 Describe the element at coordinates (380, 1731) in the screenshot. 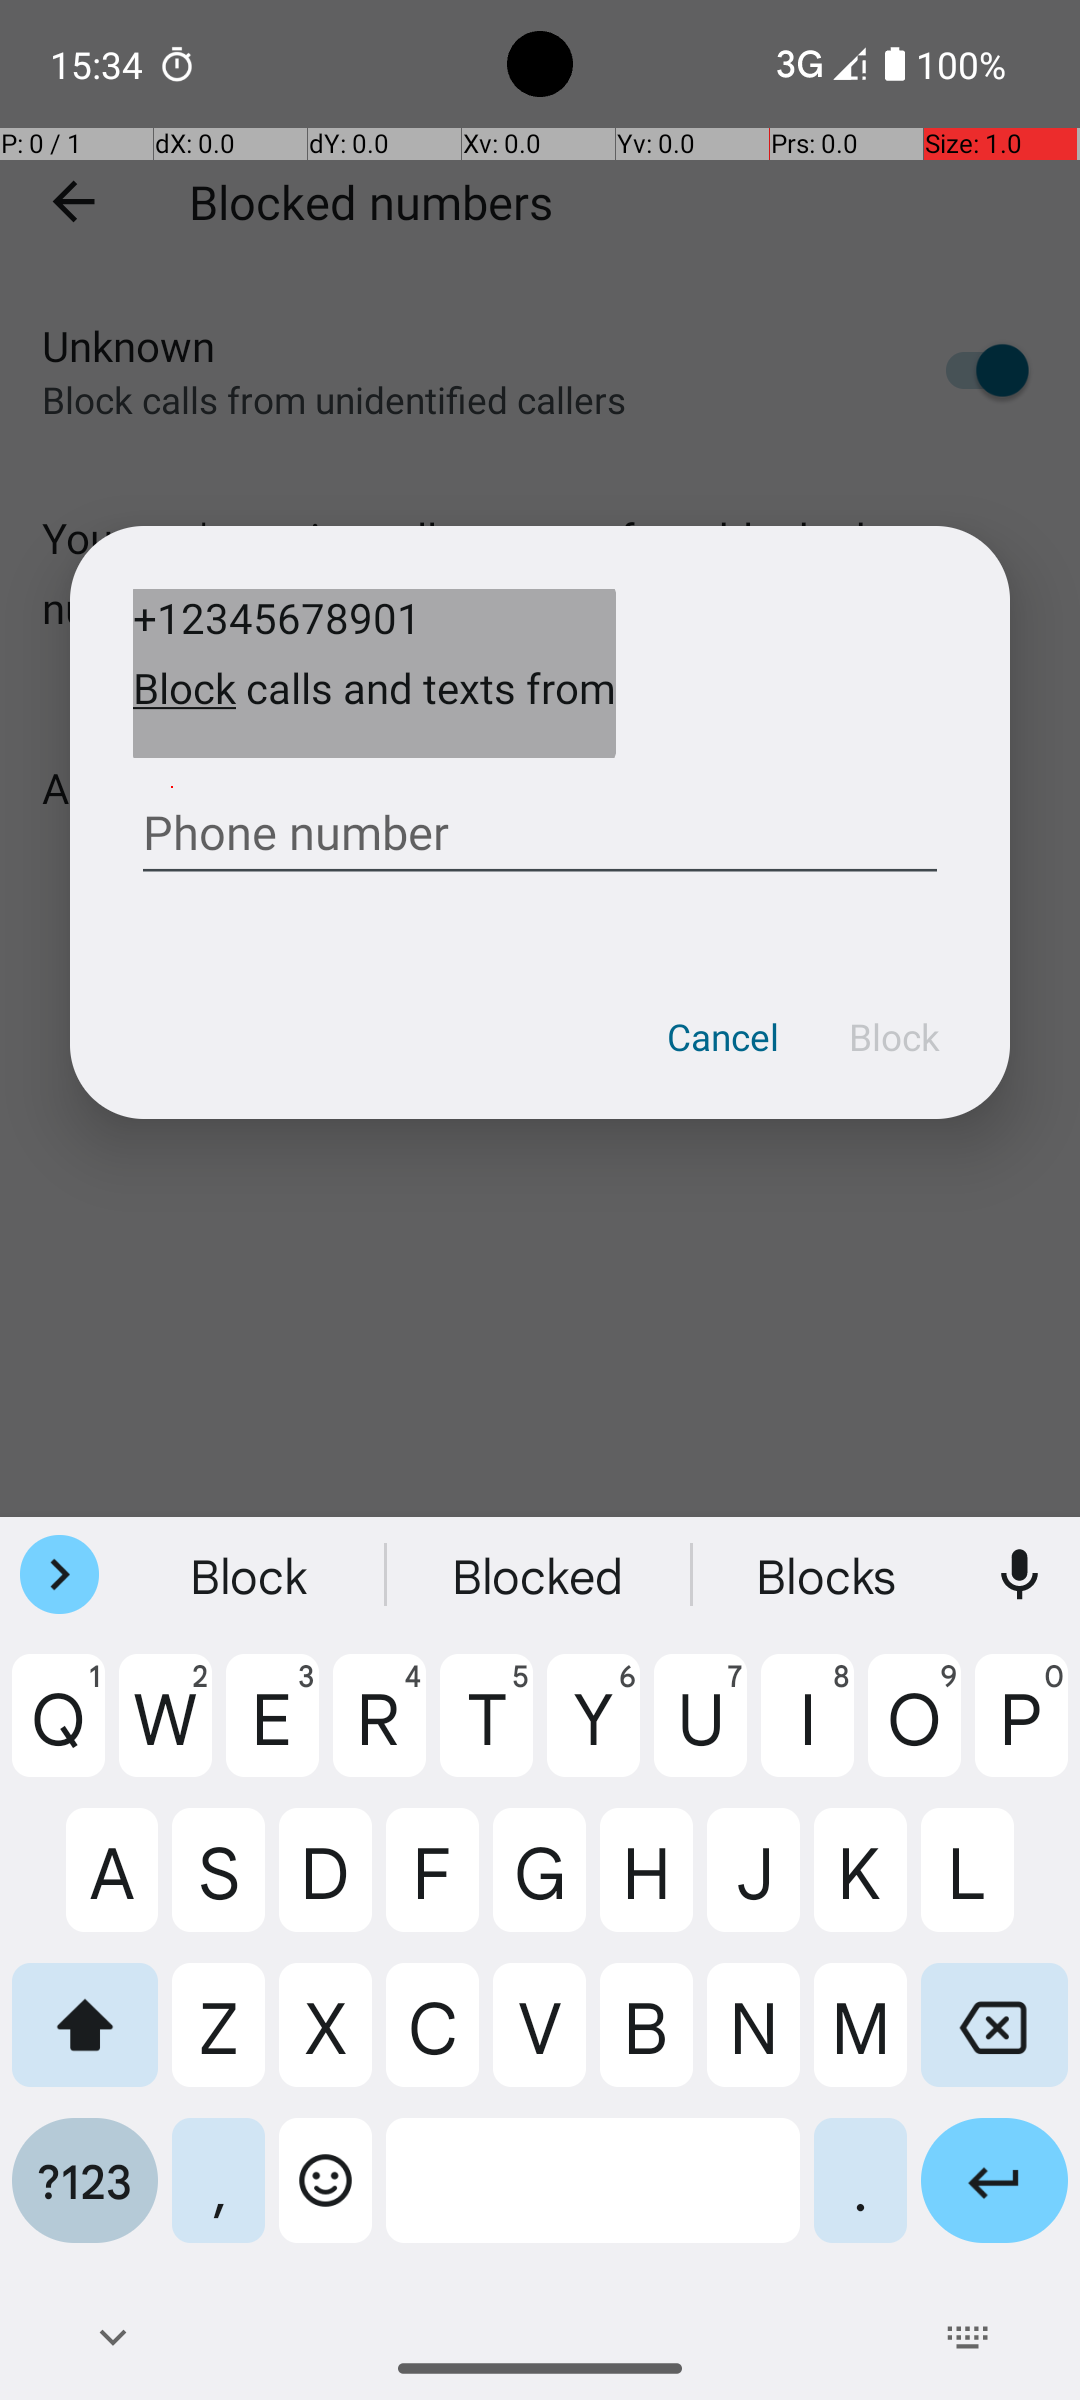

I see `R` at that location.